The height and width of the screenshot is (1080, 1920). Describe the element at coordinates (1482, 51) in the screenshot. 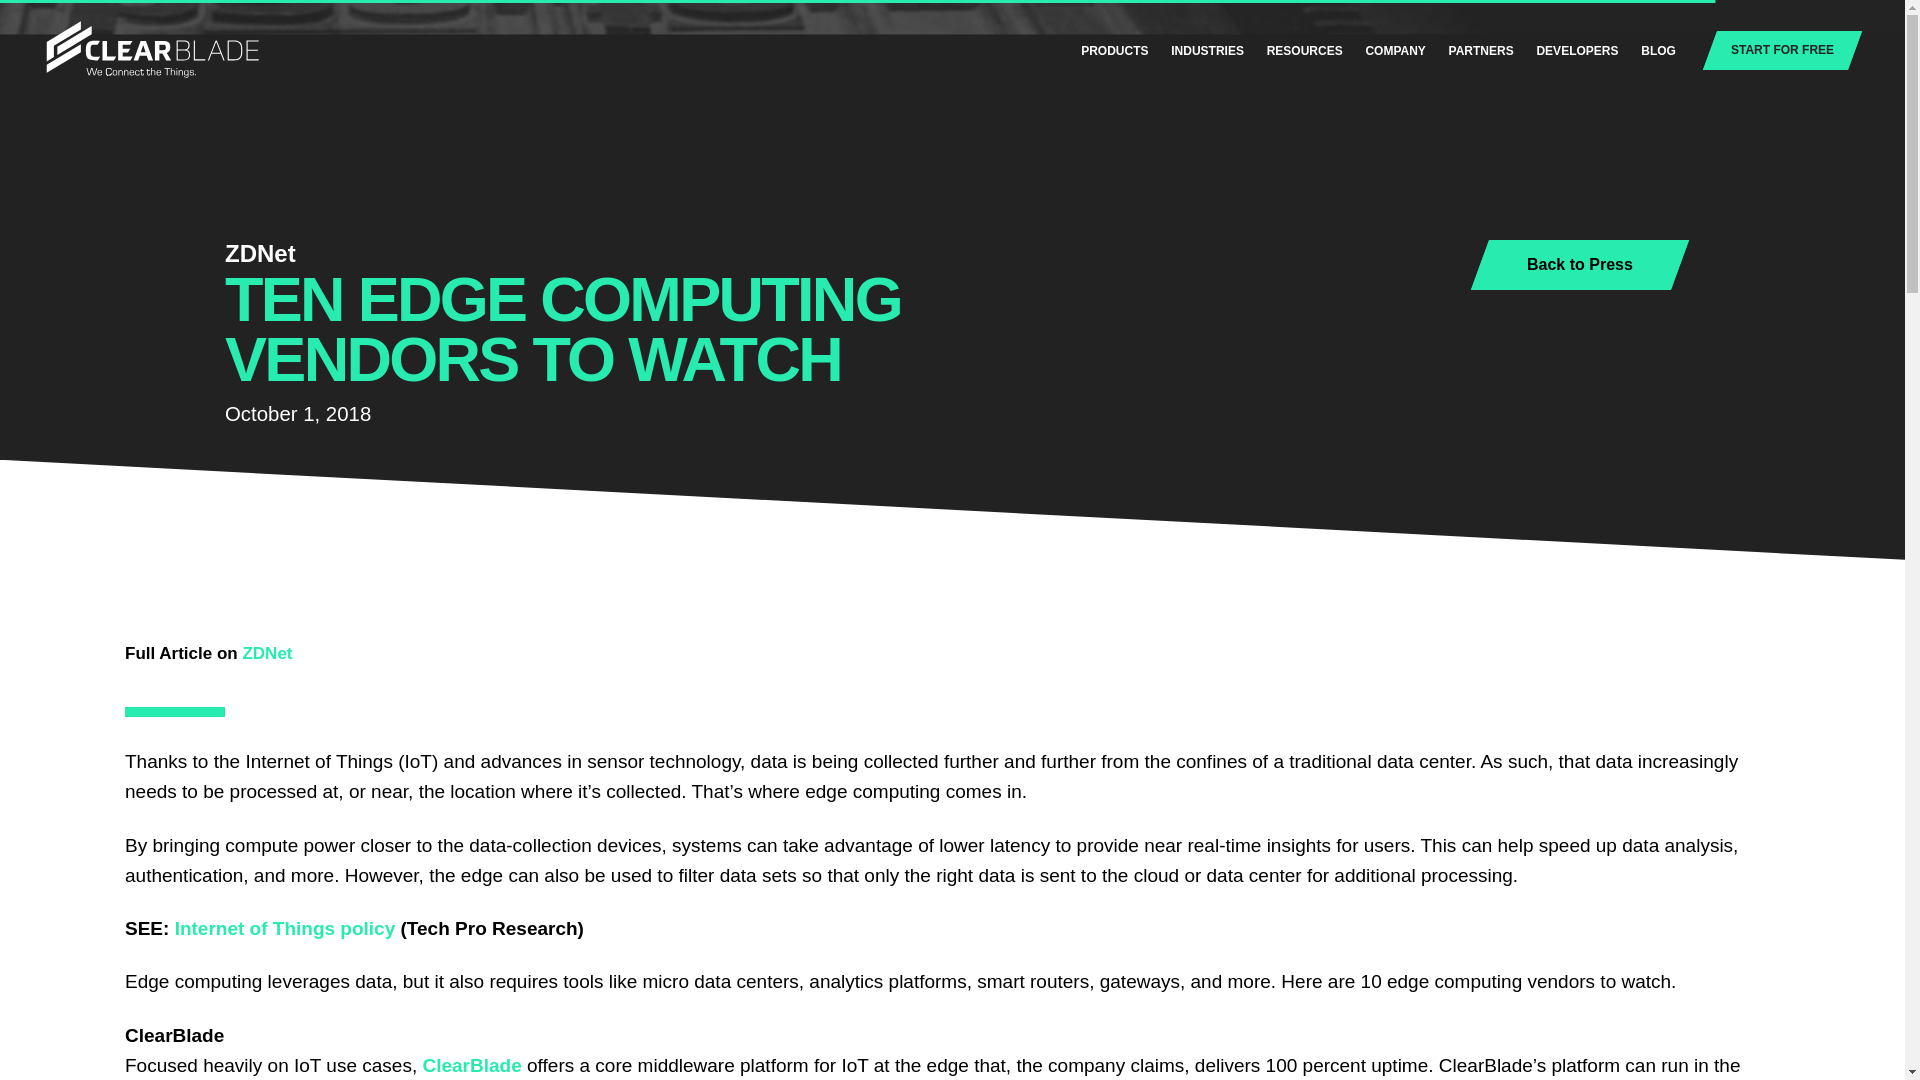

I see `PARTNERS` at that location.